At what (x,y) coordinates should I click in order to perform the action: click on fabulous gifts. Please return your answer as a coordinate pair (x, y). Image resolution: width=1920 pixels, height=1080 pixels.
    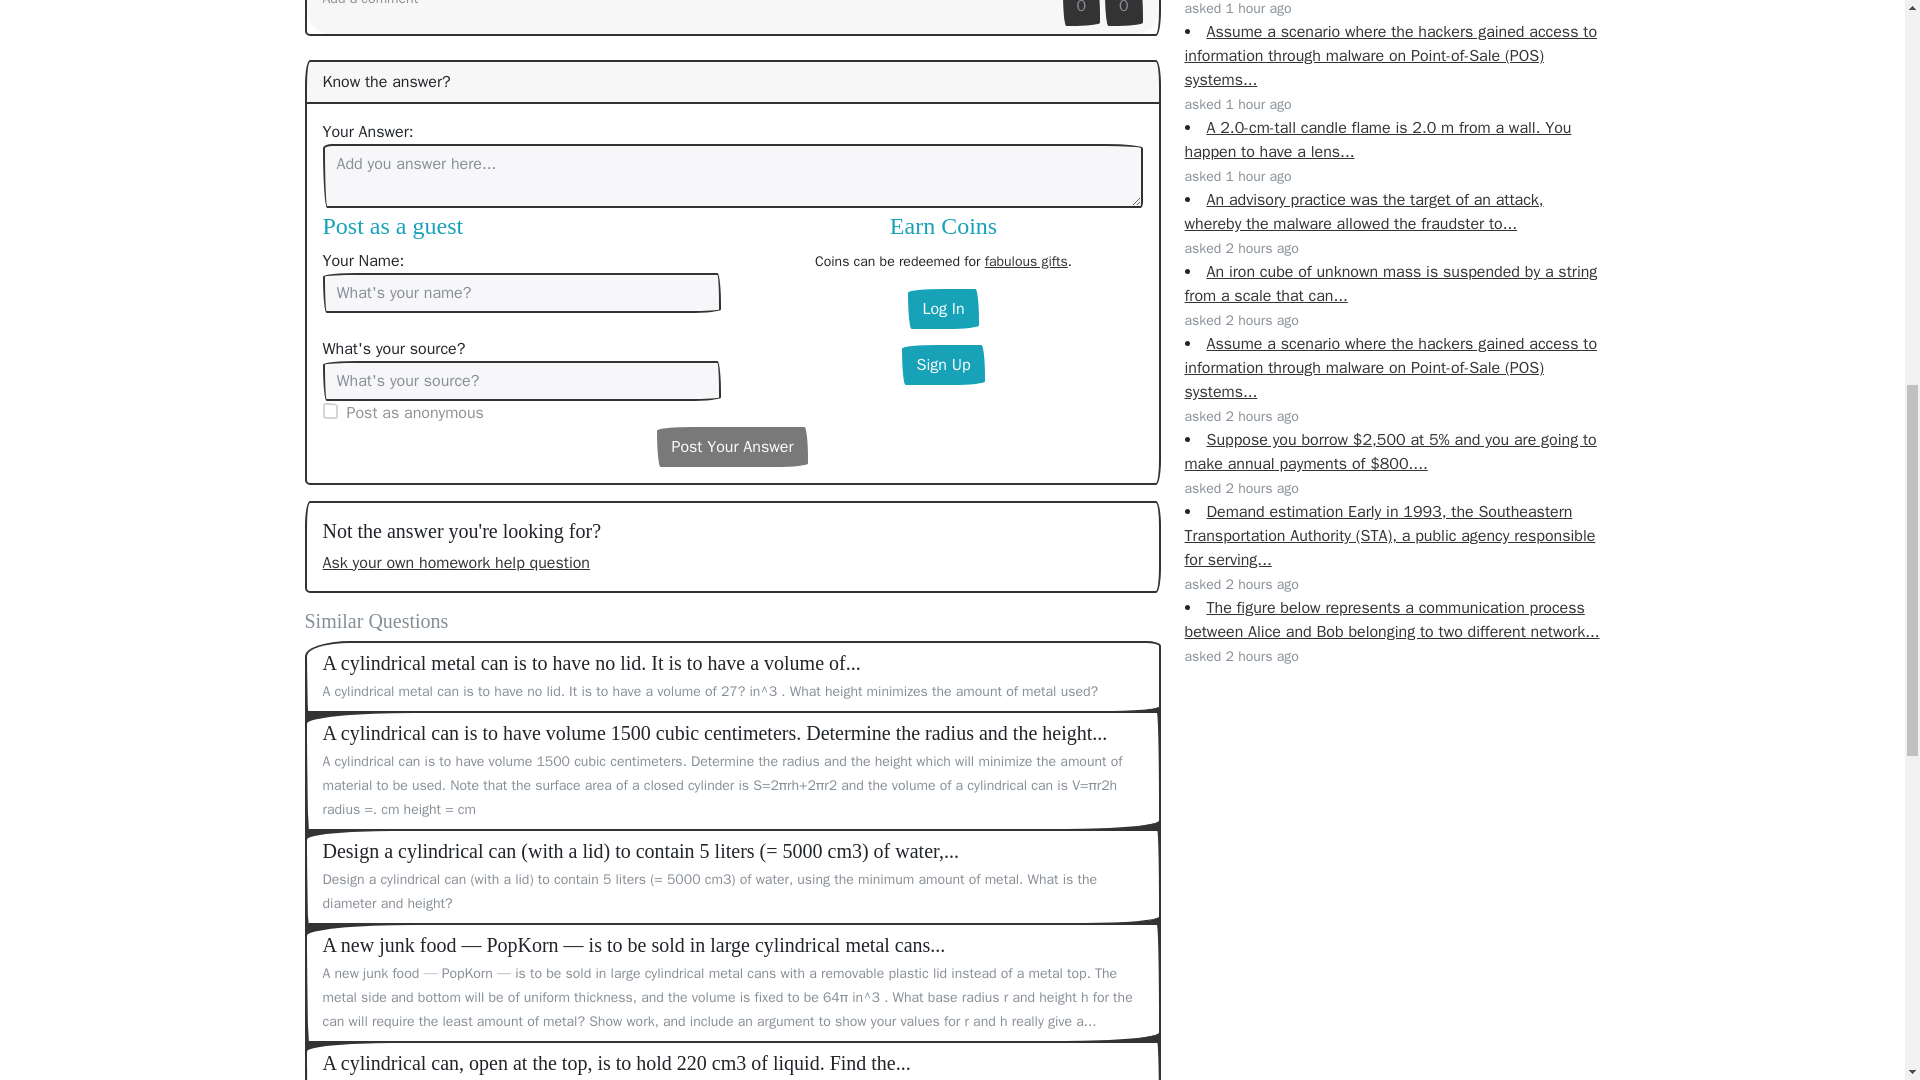
    Looking at the image, I should click on (1026, 261).